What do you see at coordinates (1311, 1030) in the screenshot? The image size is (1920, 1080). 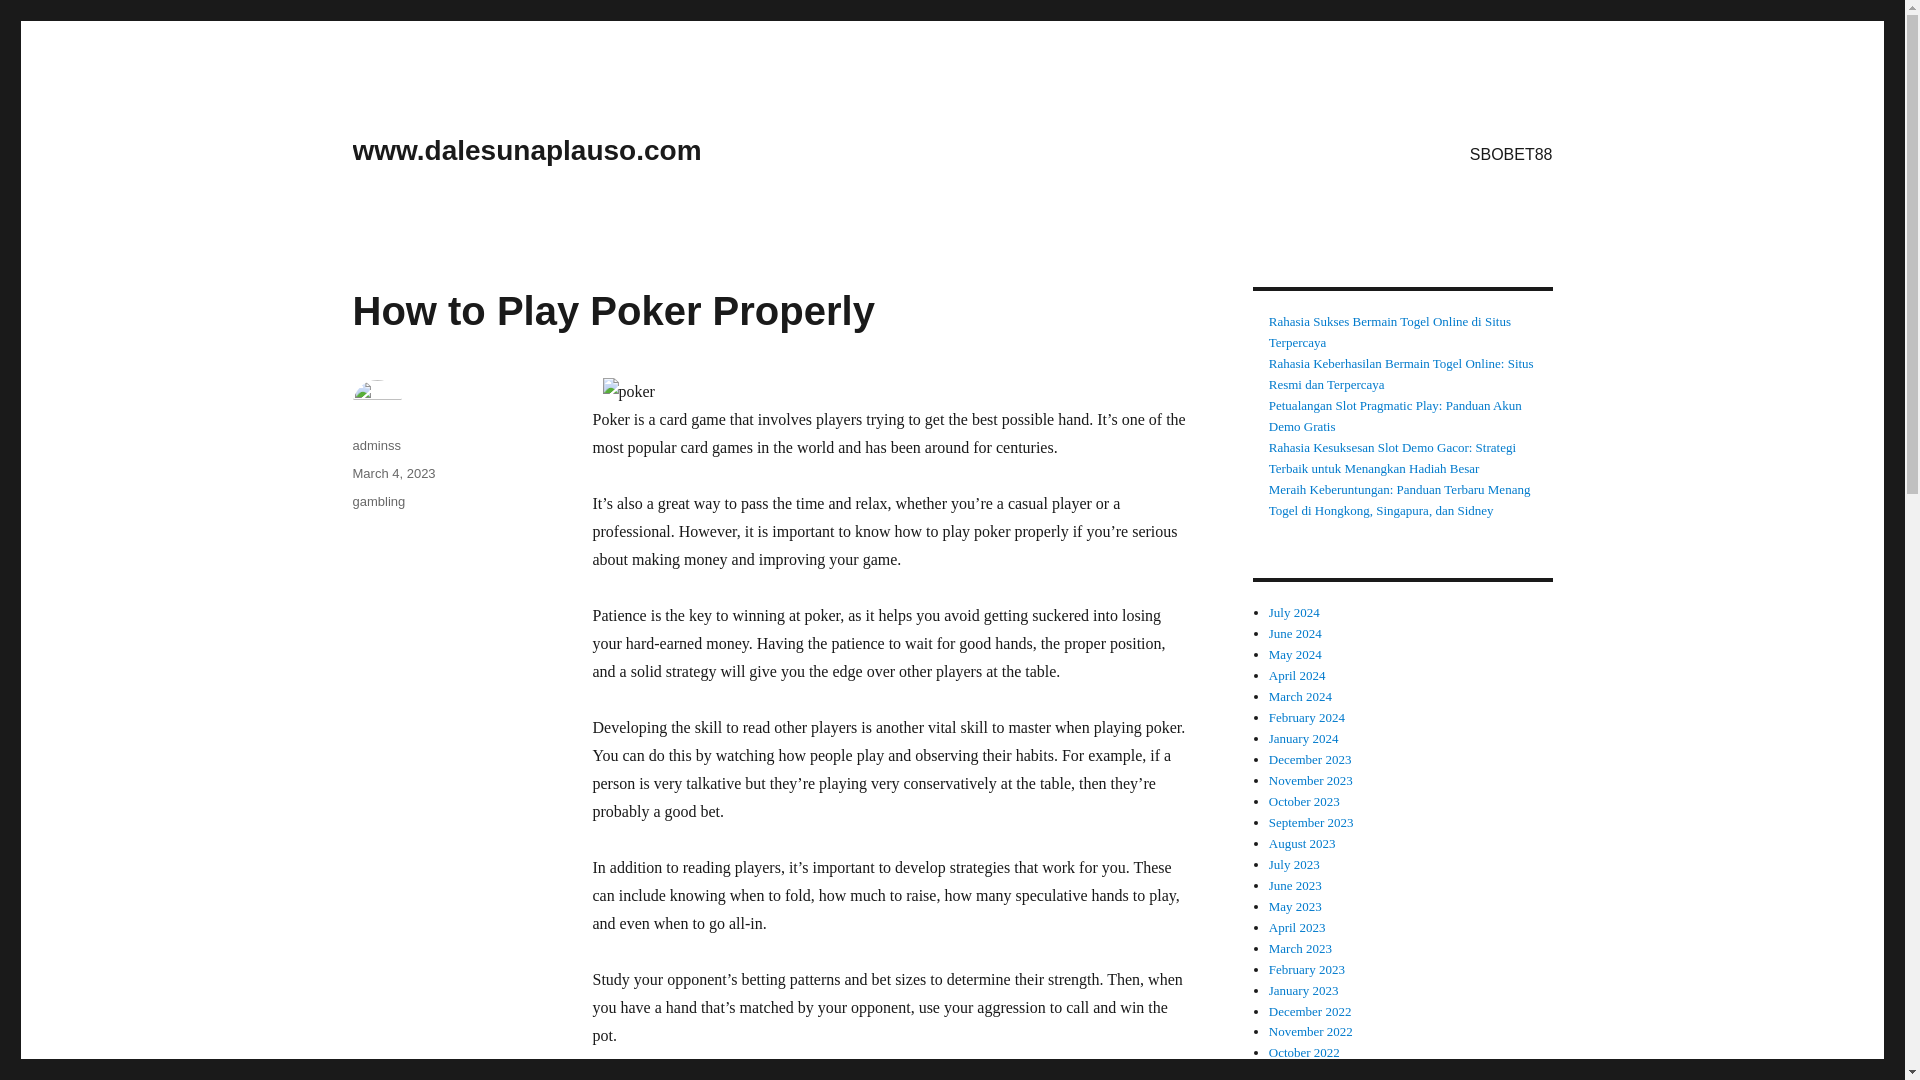 I see `November 2022` at bounding box center [1311, 1030].